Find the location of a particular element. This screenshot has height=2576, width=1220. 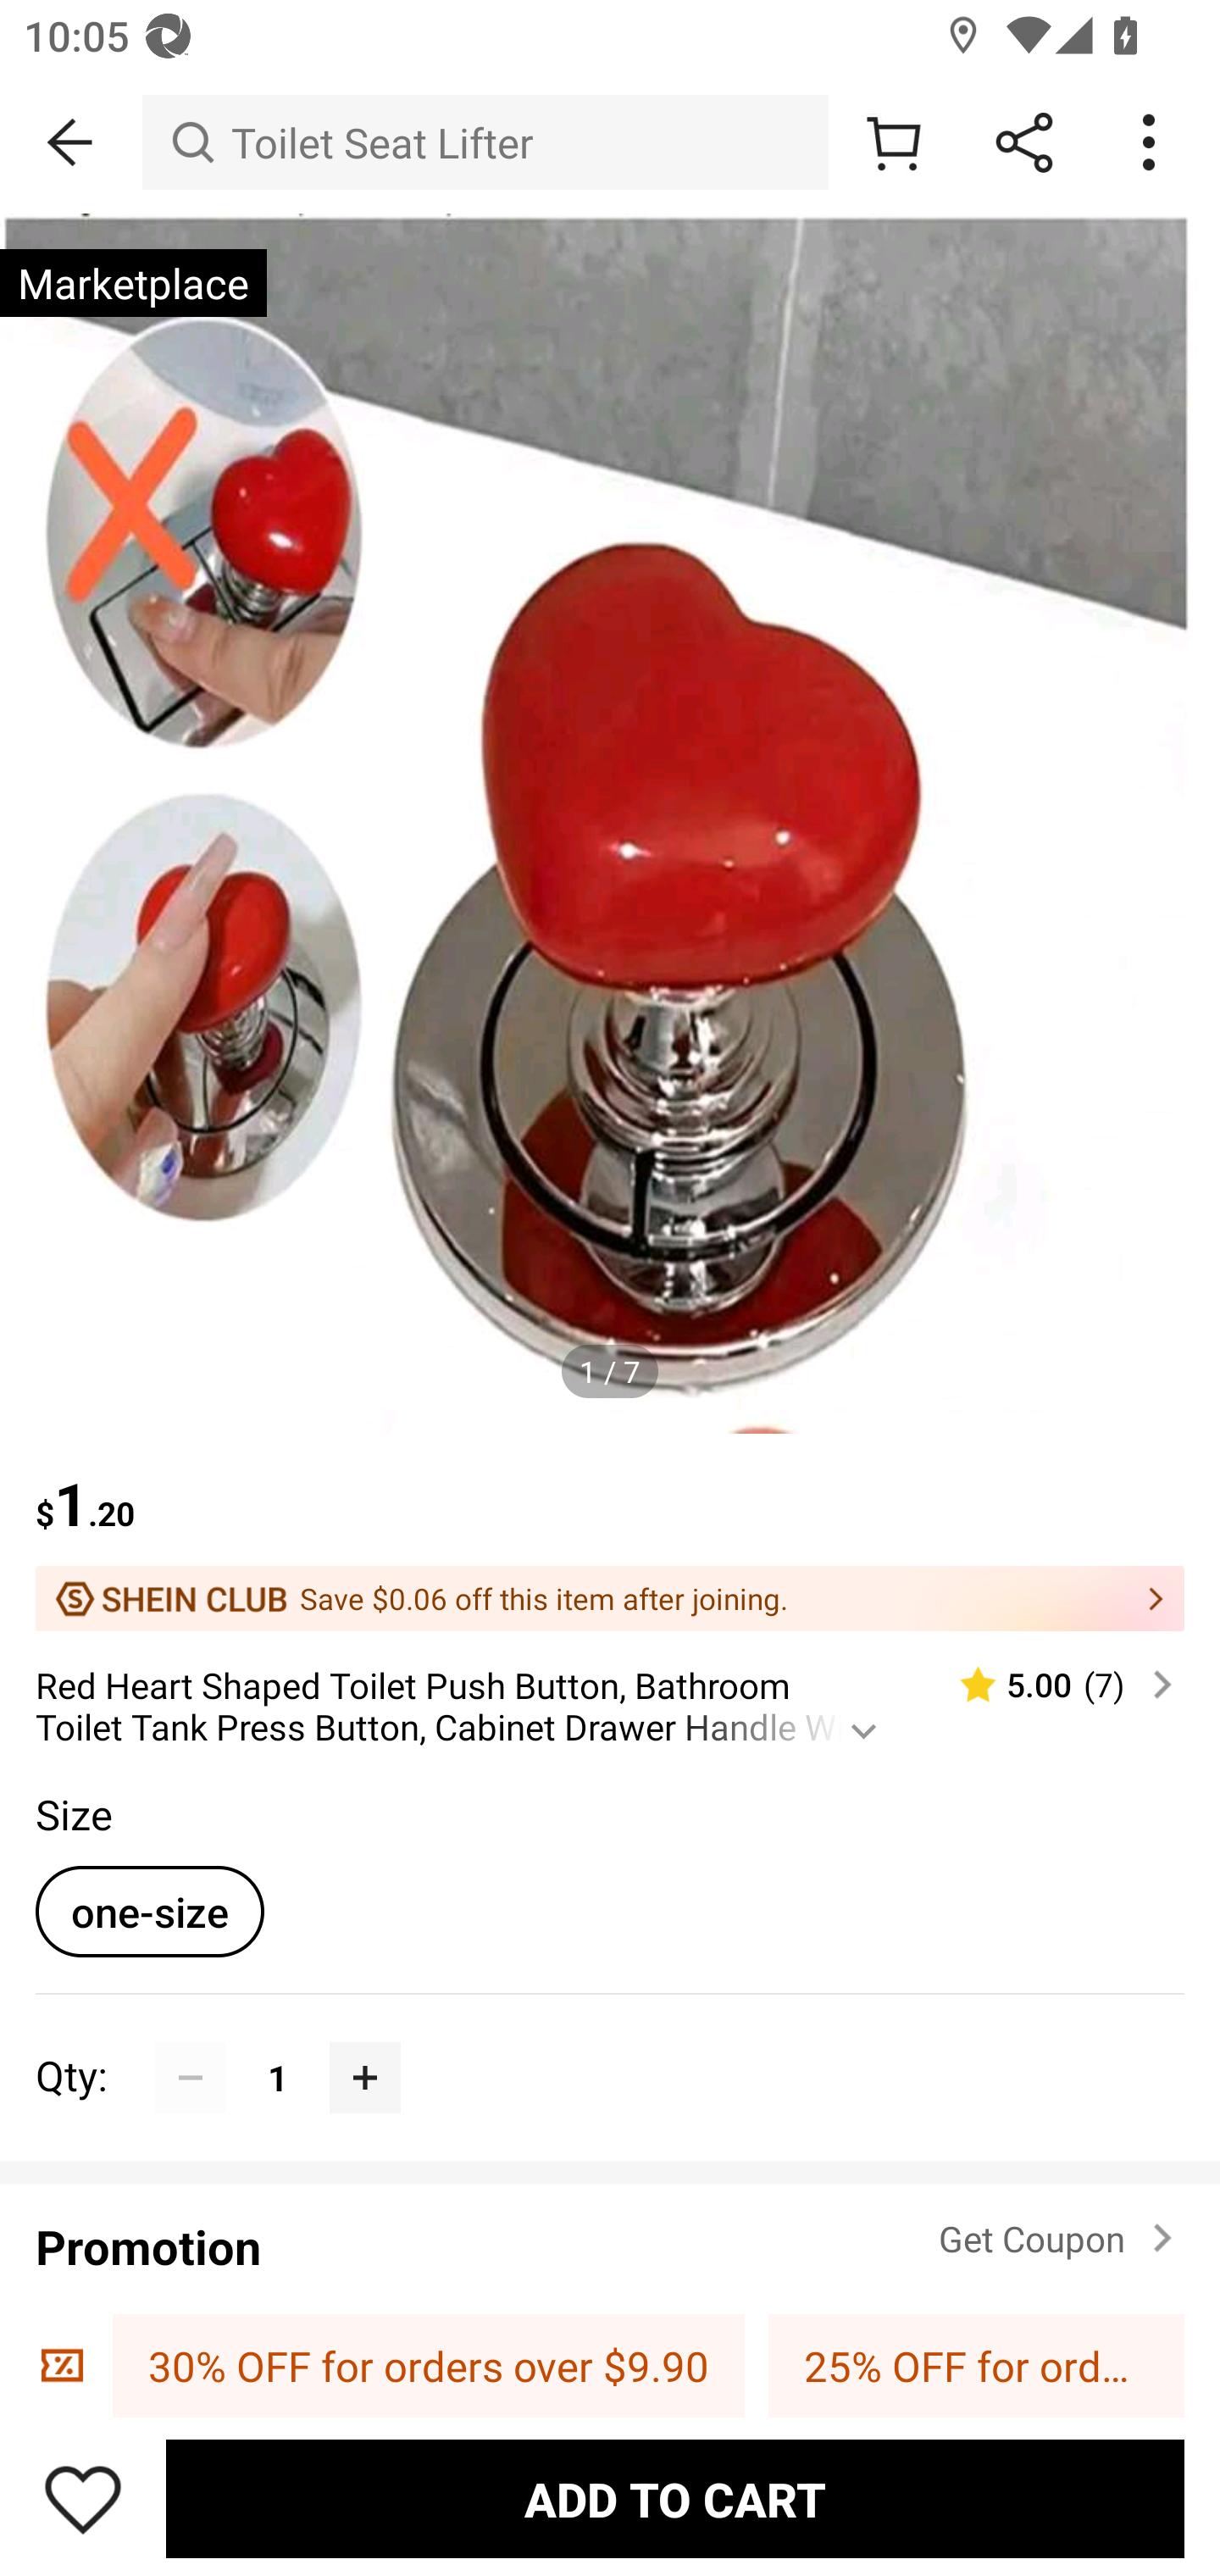

PHOTOS Marketplace 1 / 7 is located at coordinates (610, 824).